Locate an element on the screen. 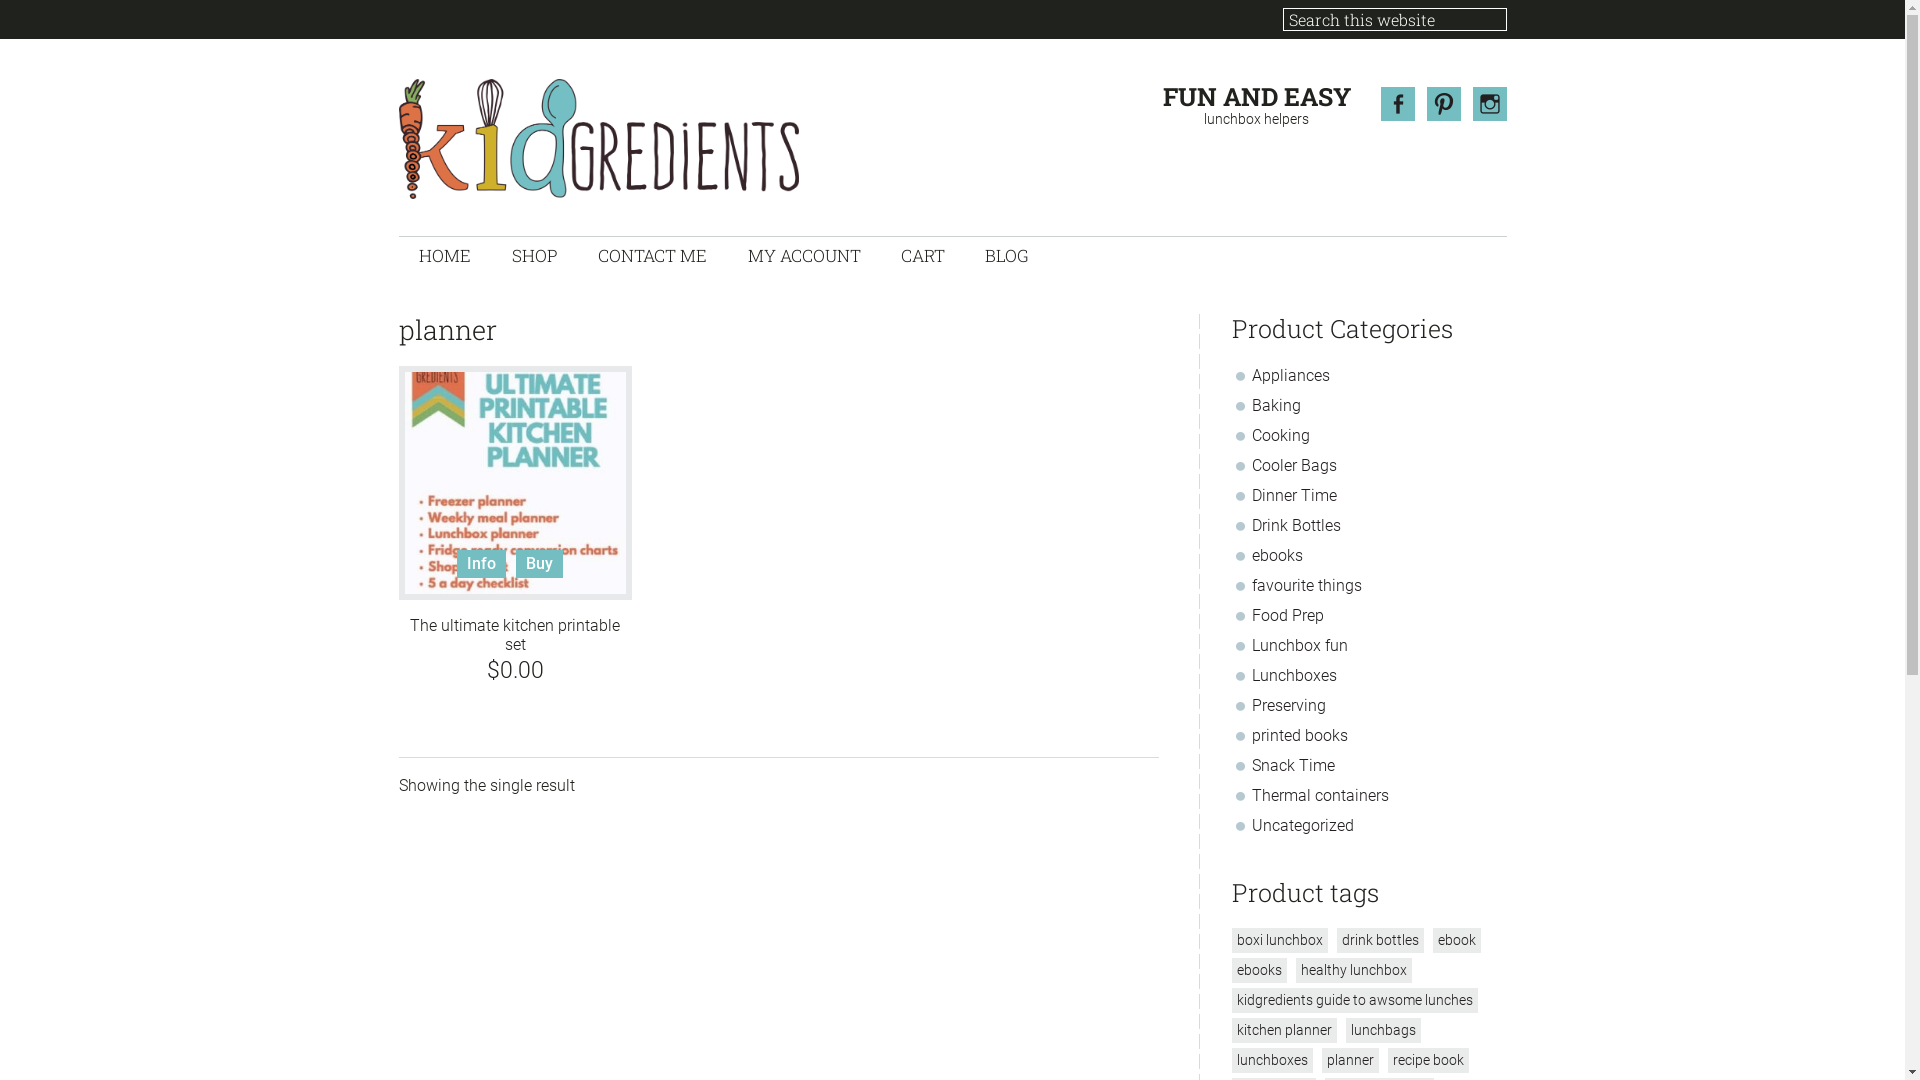 This screenshot has width=1920, height=1080. Uncategorized is located at coordinates (1303, 826).